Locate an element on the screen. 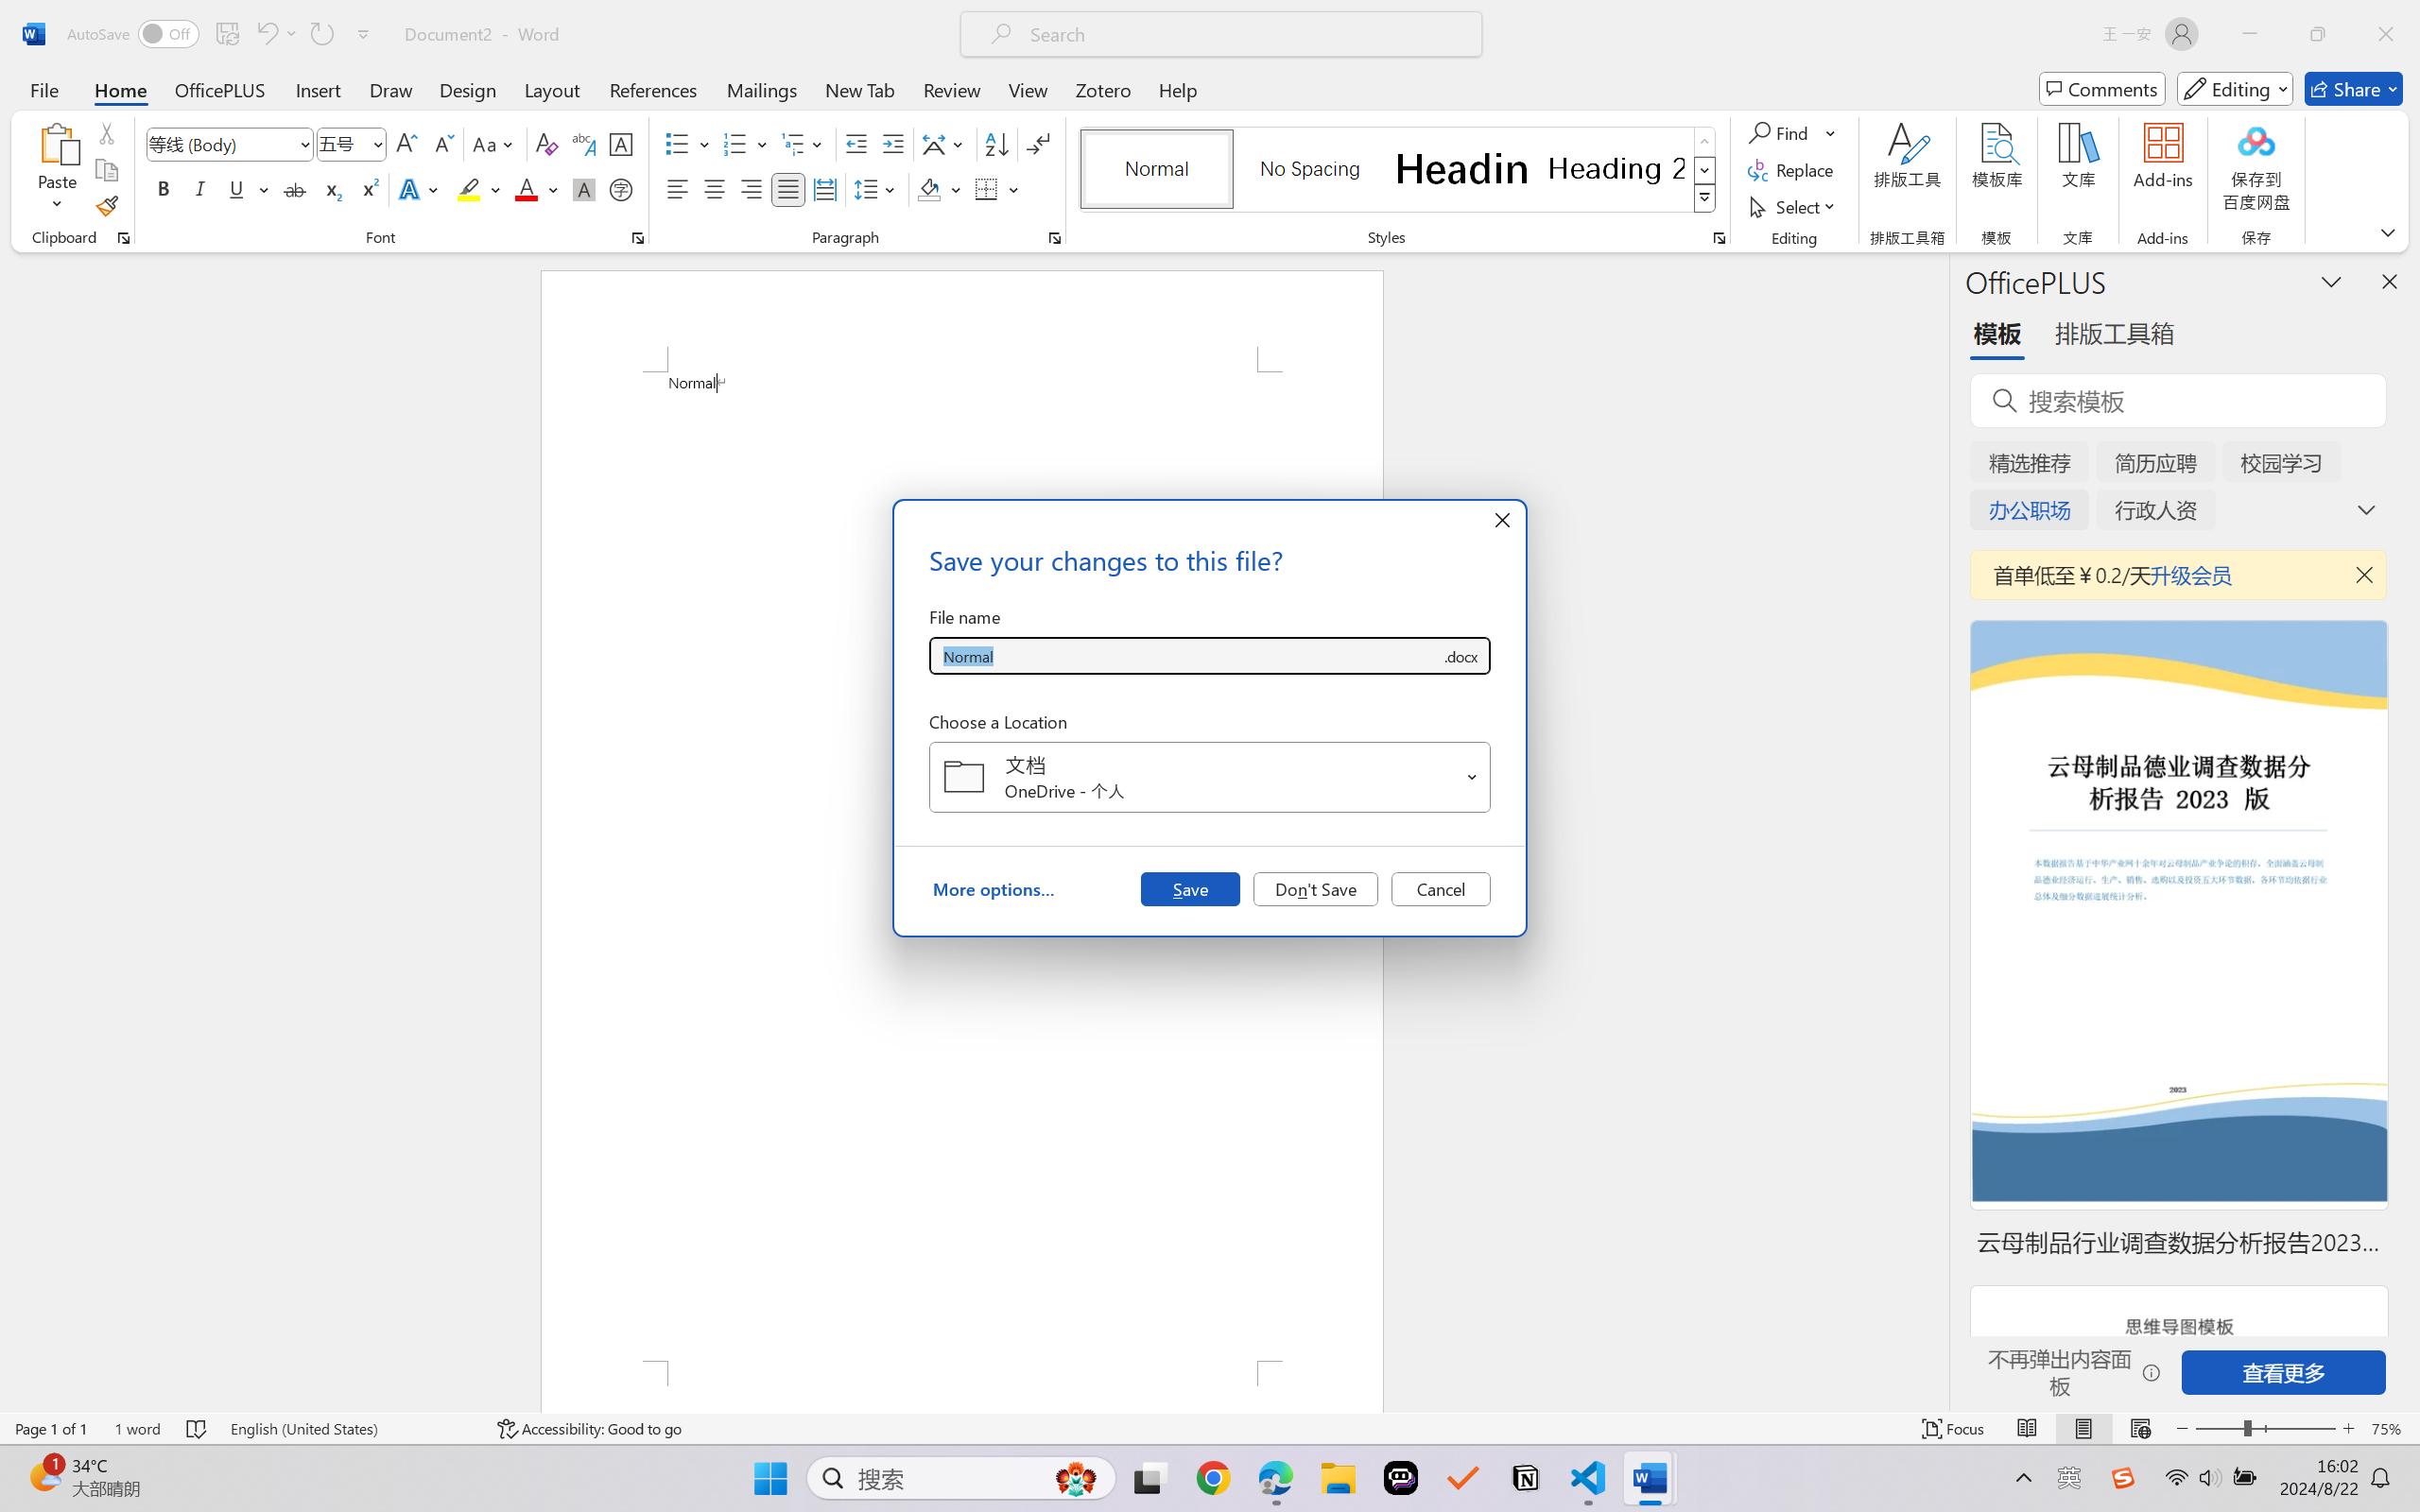 Image resolution: width=2420 pixels, height=1512 pixels. Bold is located at coordinates (164, 189).